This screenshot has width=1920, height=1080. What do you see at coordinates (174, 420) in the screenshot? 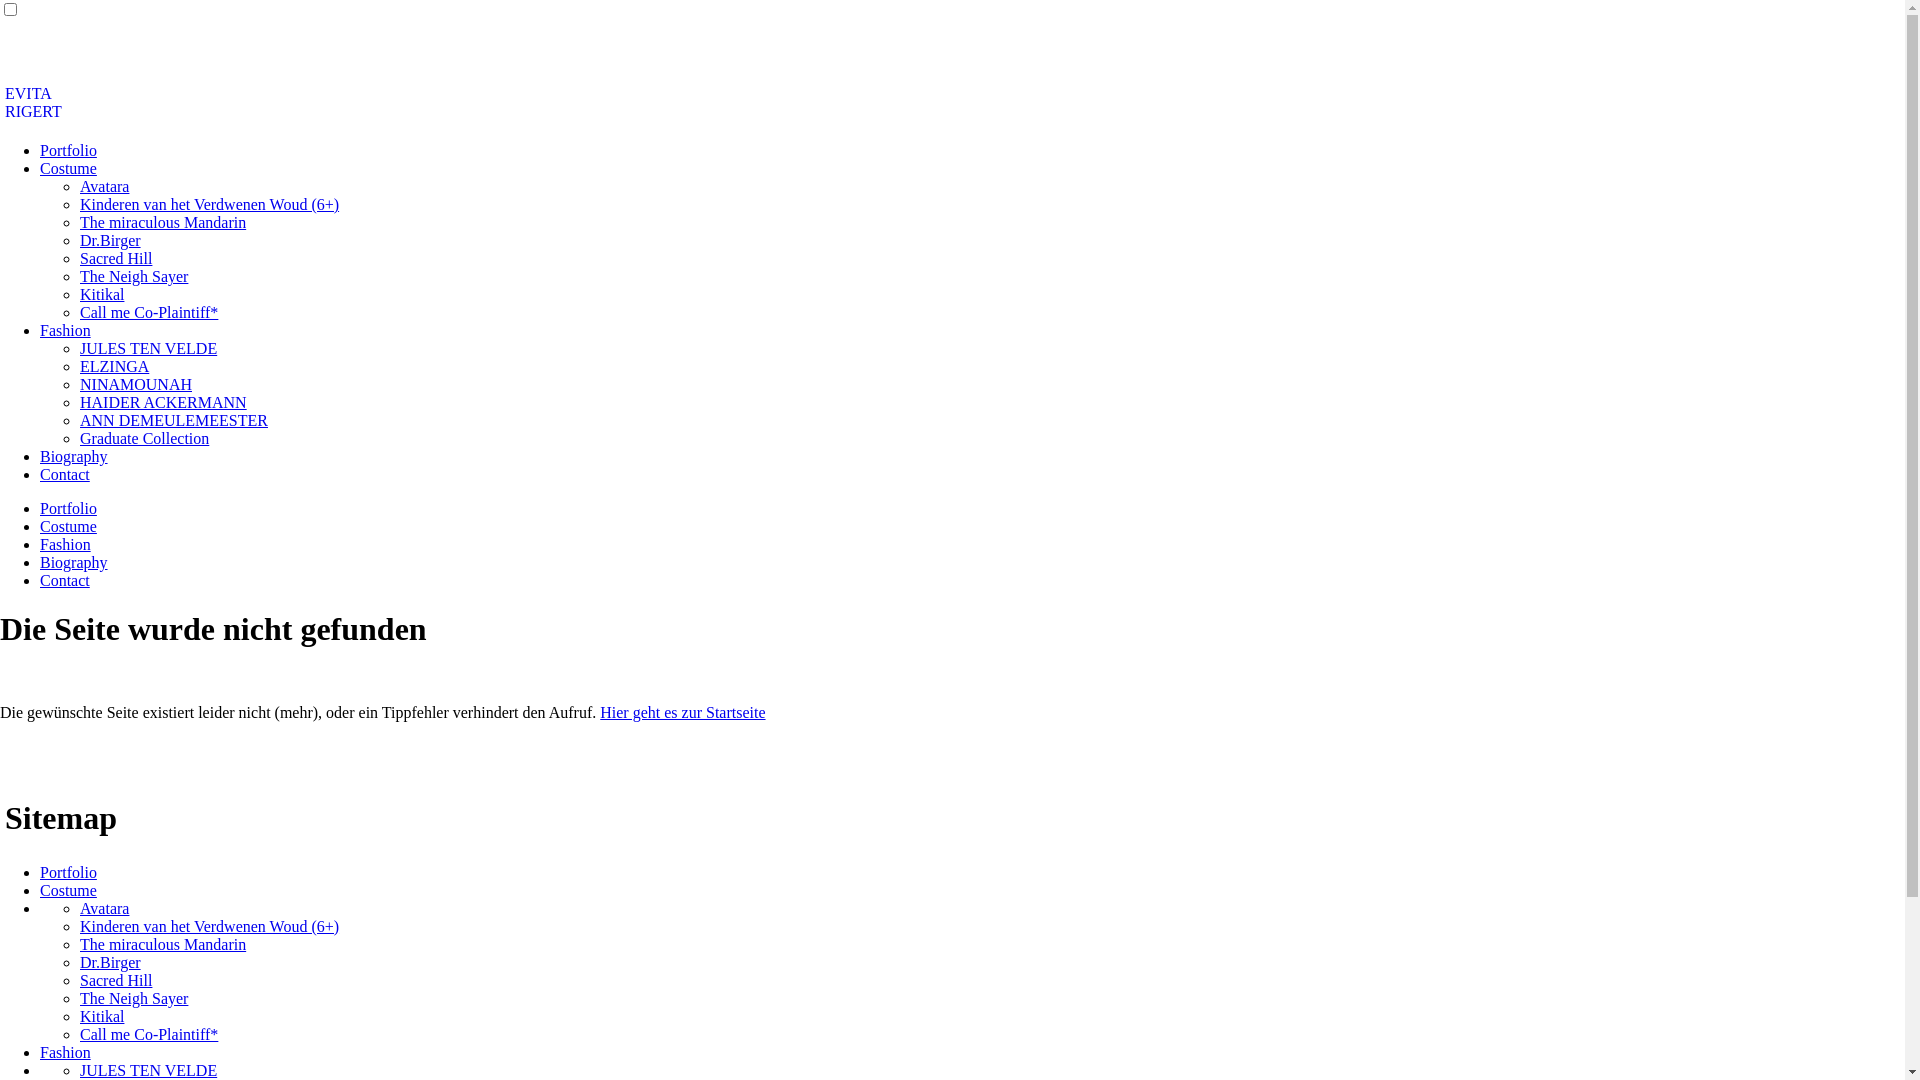
I see `ANN DEMEULEMEESTER` at bounding box center [174, 420].